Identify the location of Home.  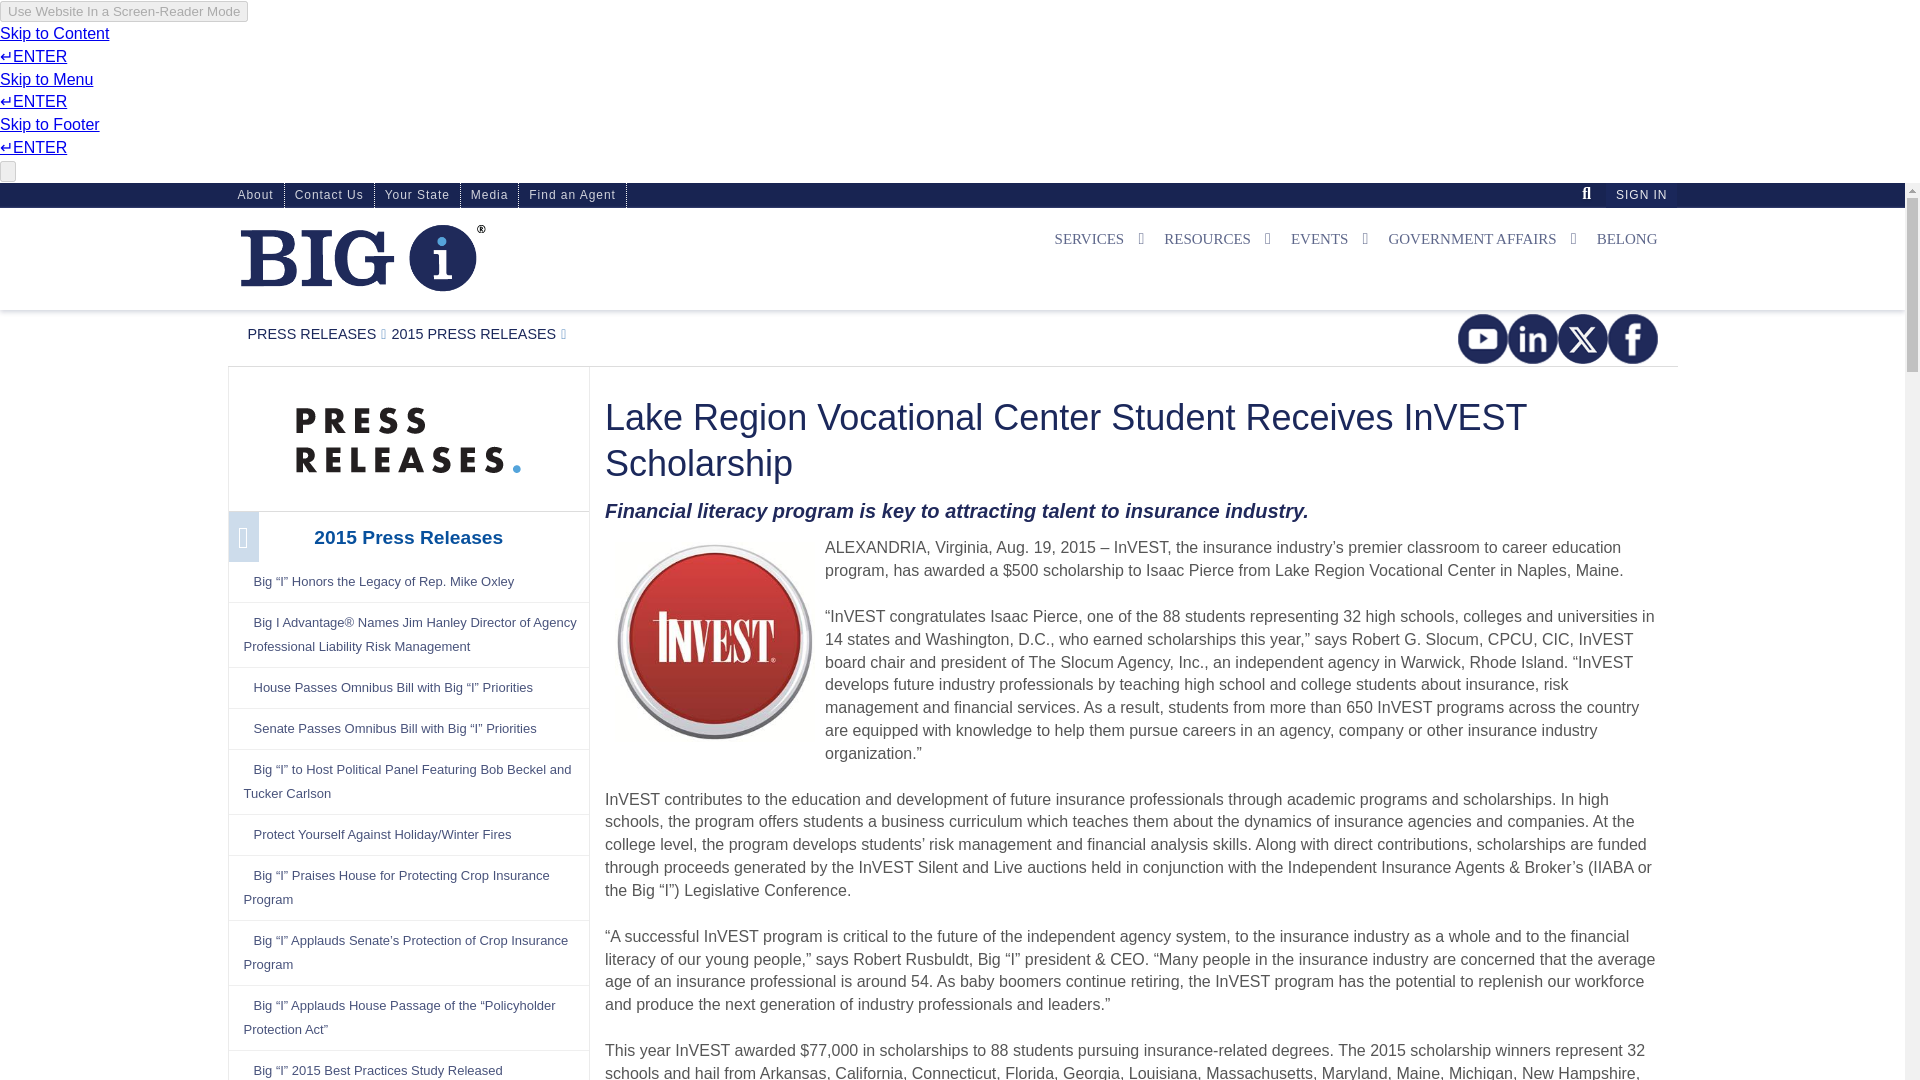
(362, 258).